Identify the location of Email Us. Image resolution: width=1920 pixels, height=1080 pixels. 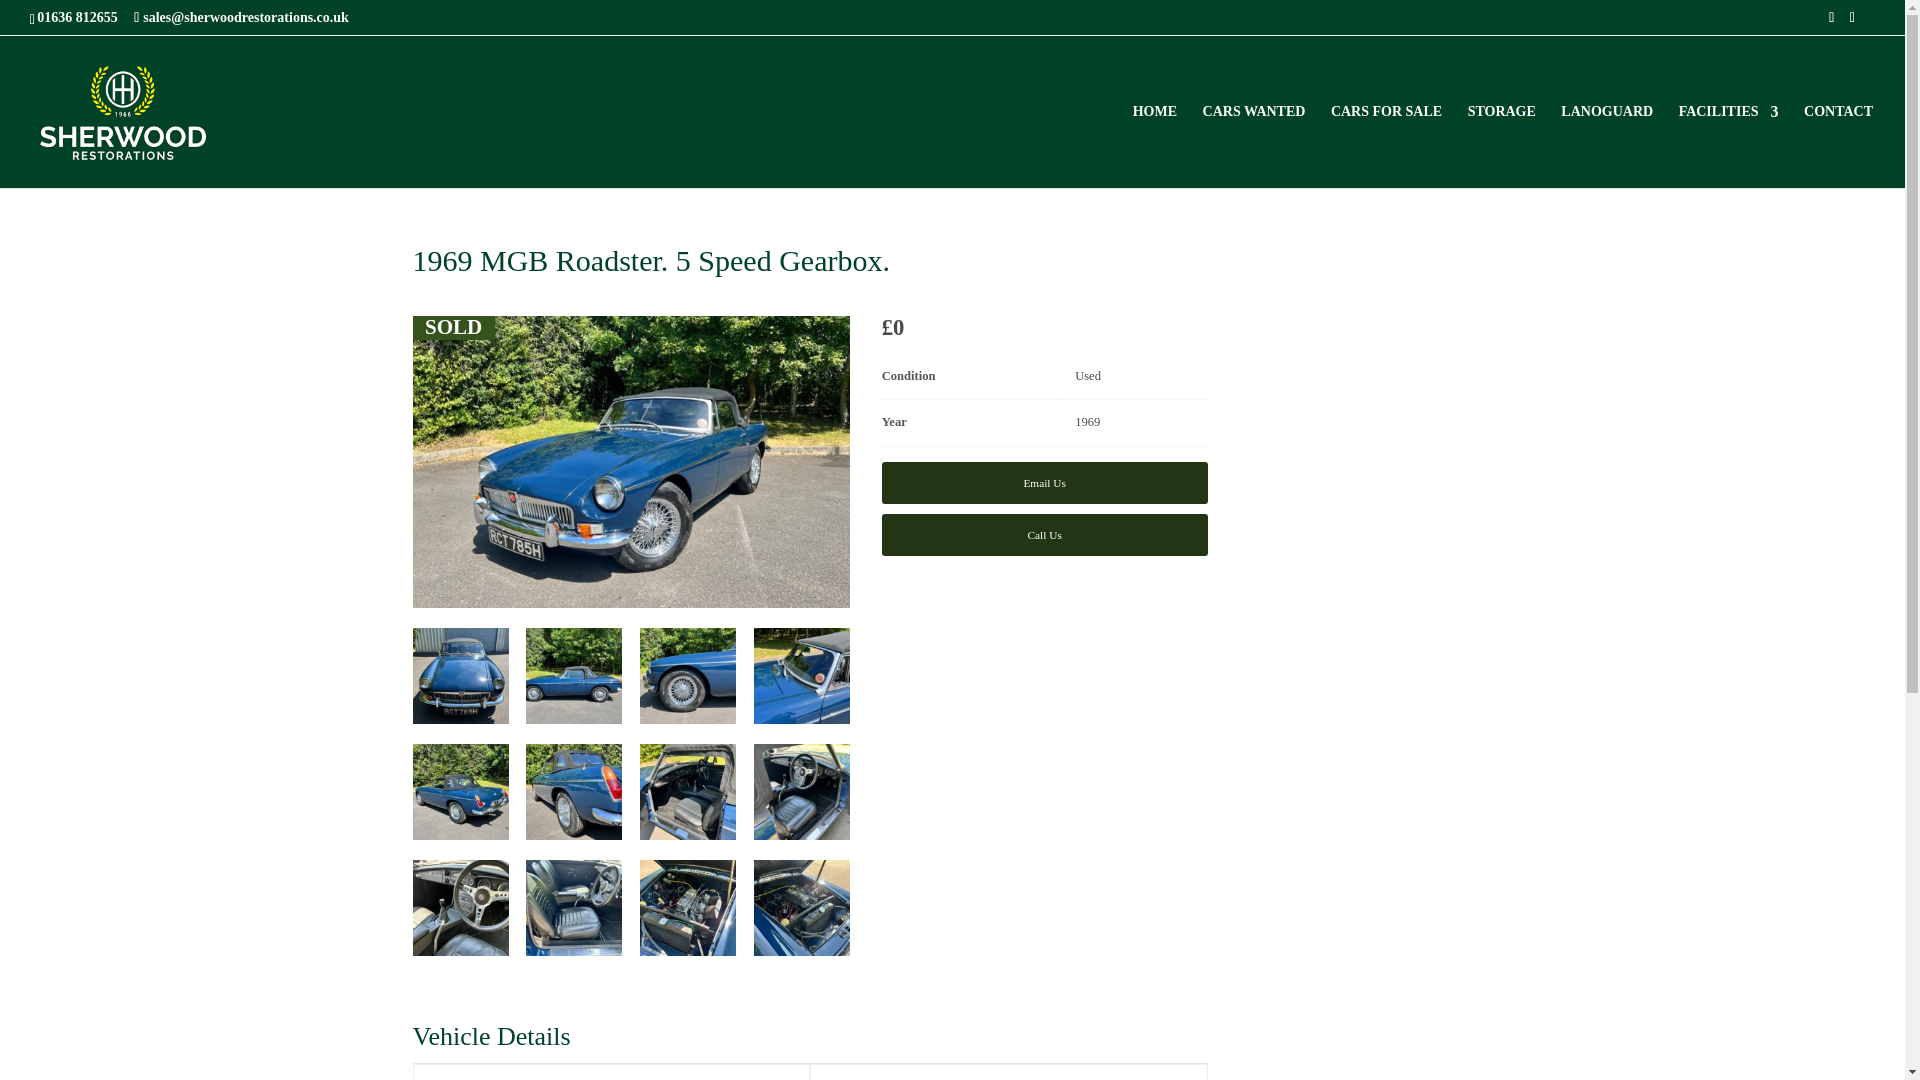
(1044, 483).